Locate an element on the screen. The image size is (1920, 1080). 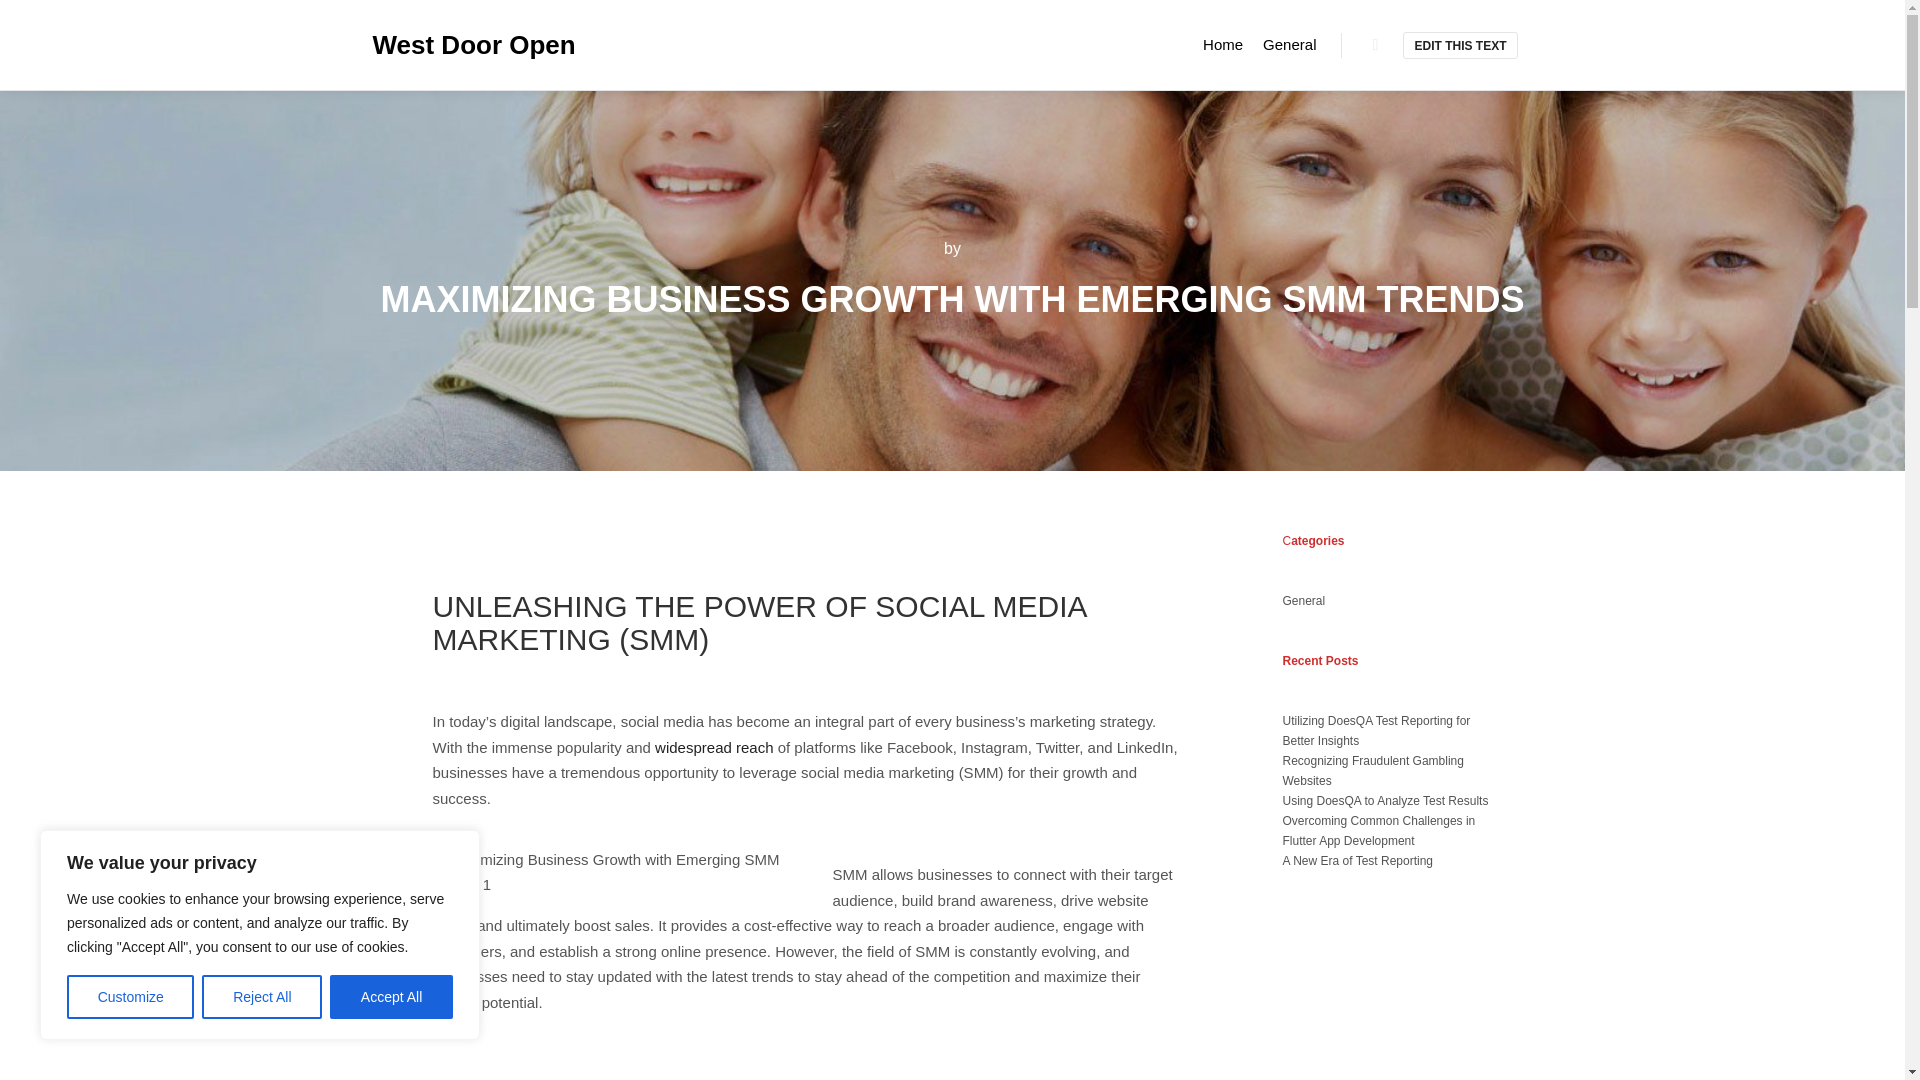
General is located at coordinates (1303, 601).